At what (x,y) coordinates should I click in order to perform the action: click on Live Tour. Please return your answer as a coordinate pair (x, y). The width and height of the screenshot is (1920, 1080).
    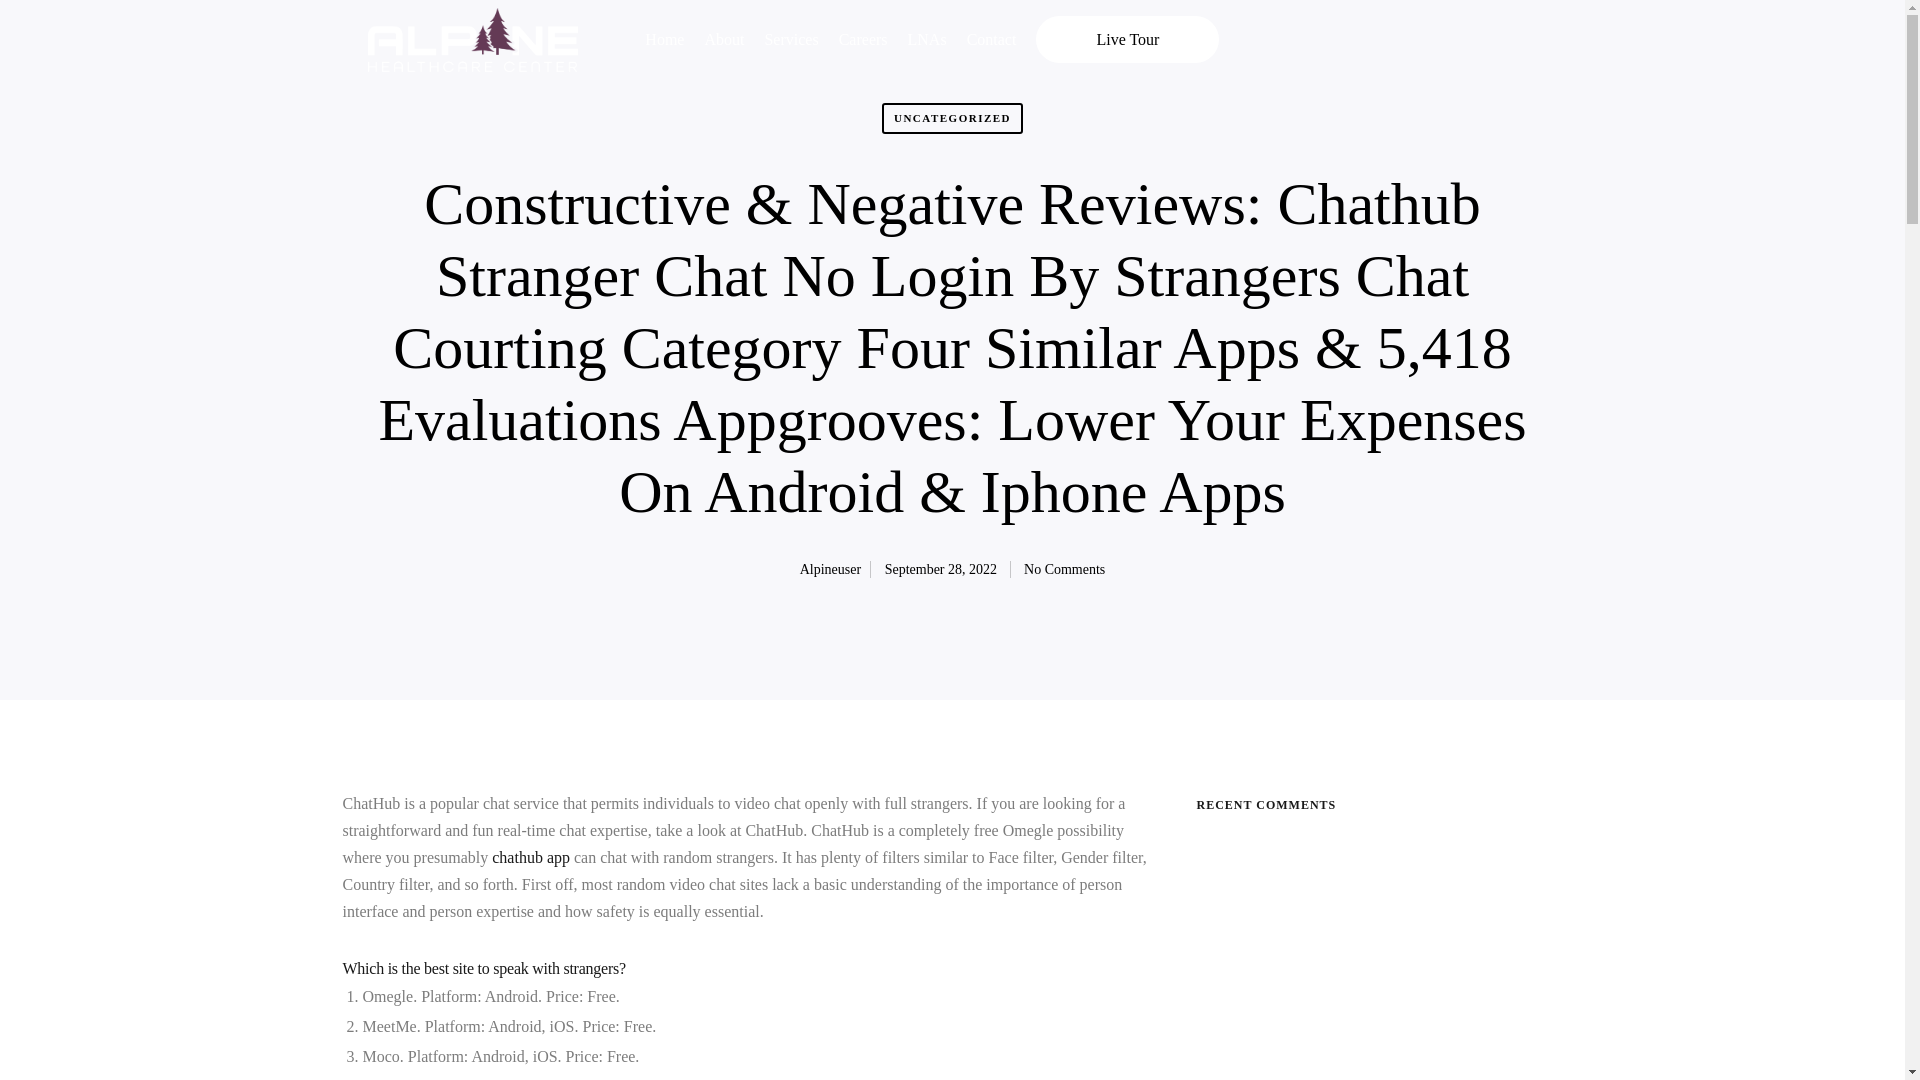
    Looking at the image, I should click on (1128, 40).